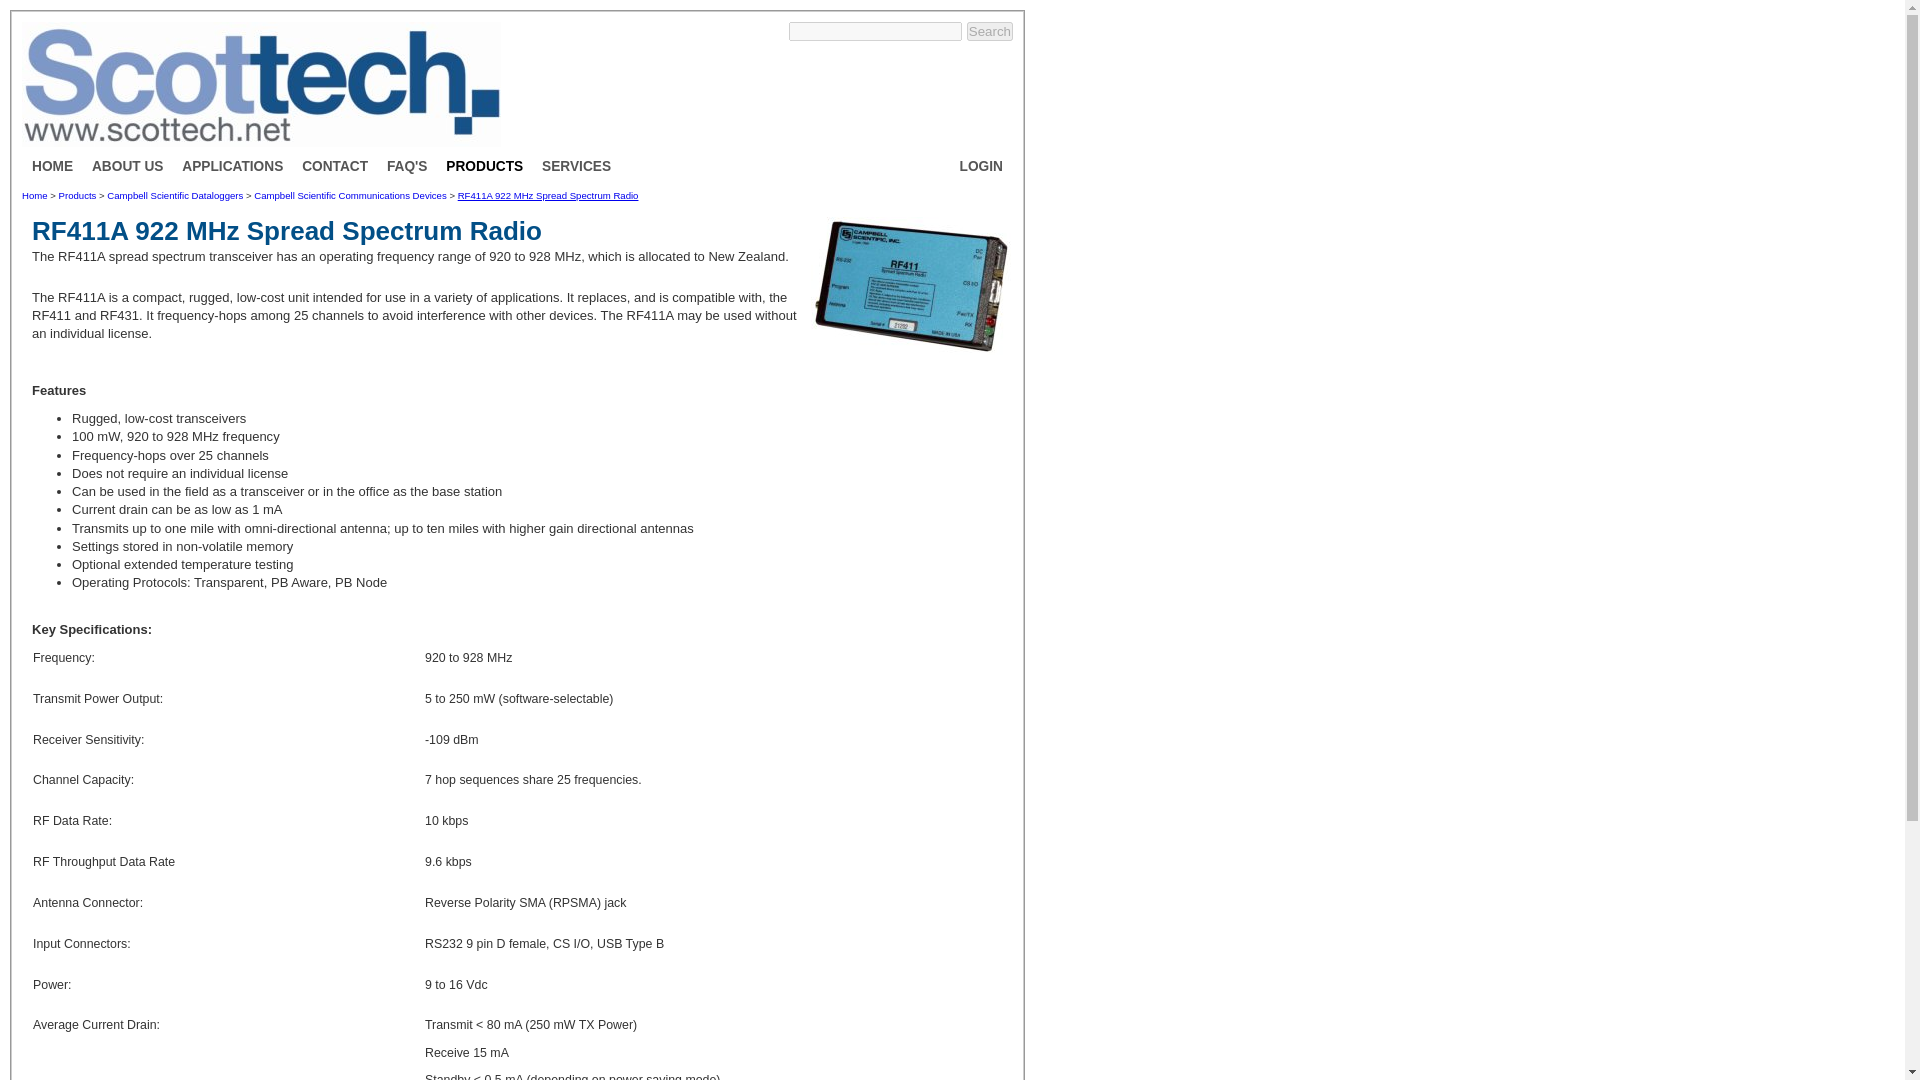 Image resolution: width=1920 pixels, height=1080 pixels. Describe the element at coordinates (484, 166) in the screenshot. I see `PRODUCTS` at that location.